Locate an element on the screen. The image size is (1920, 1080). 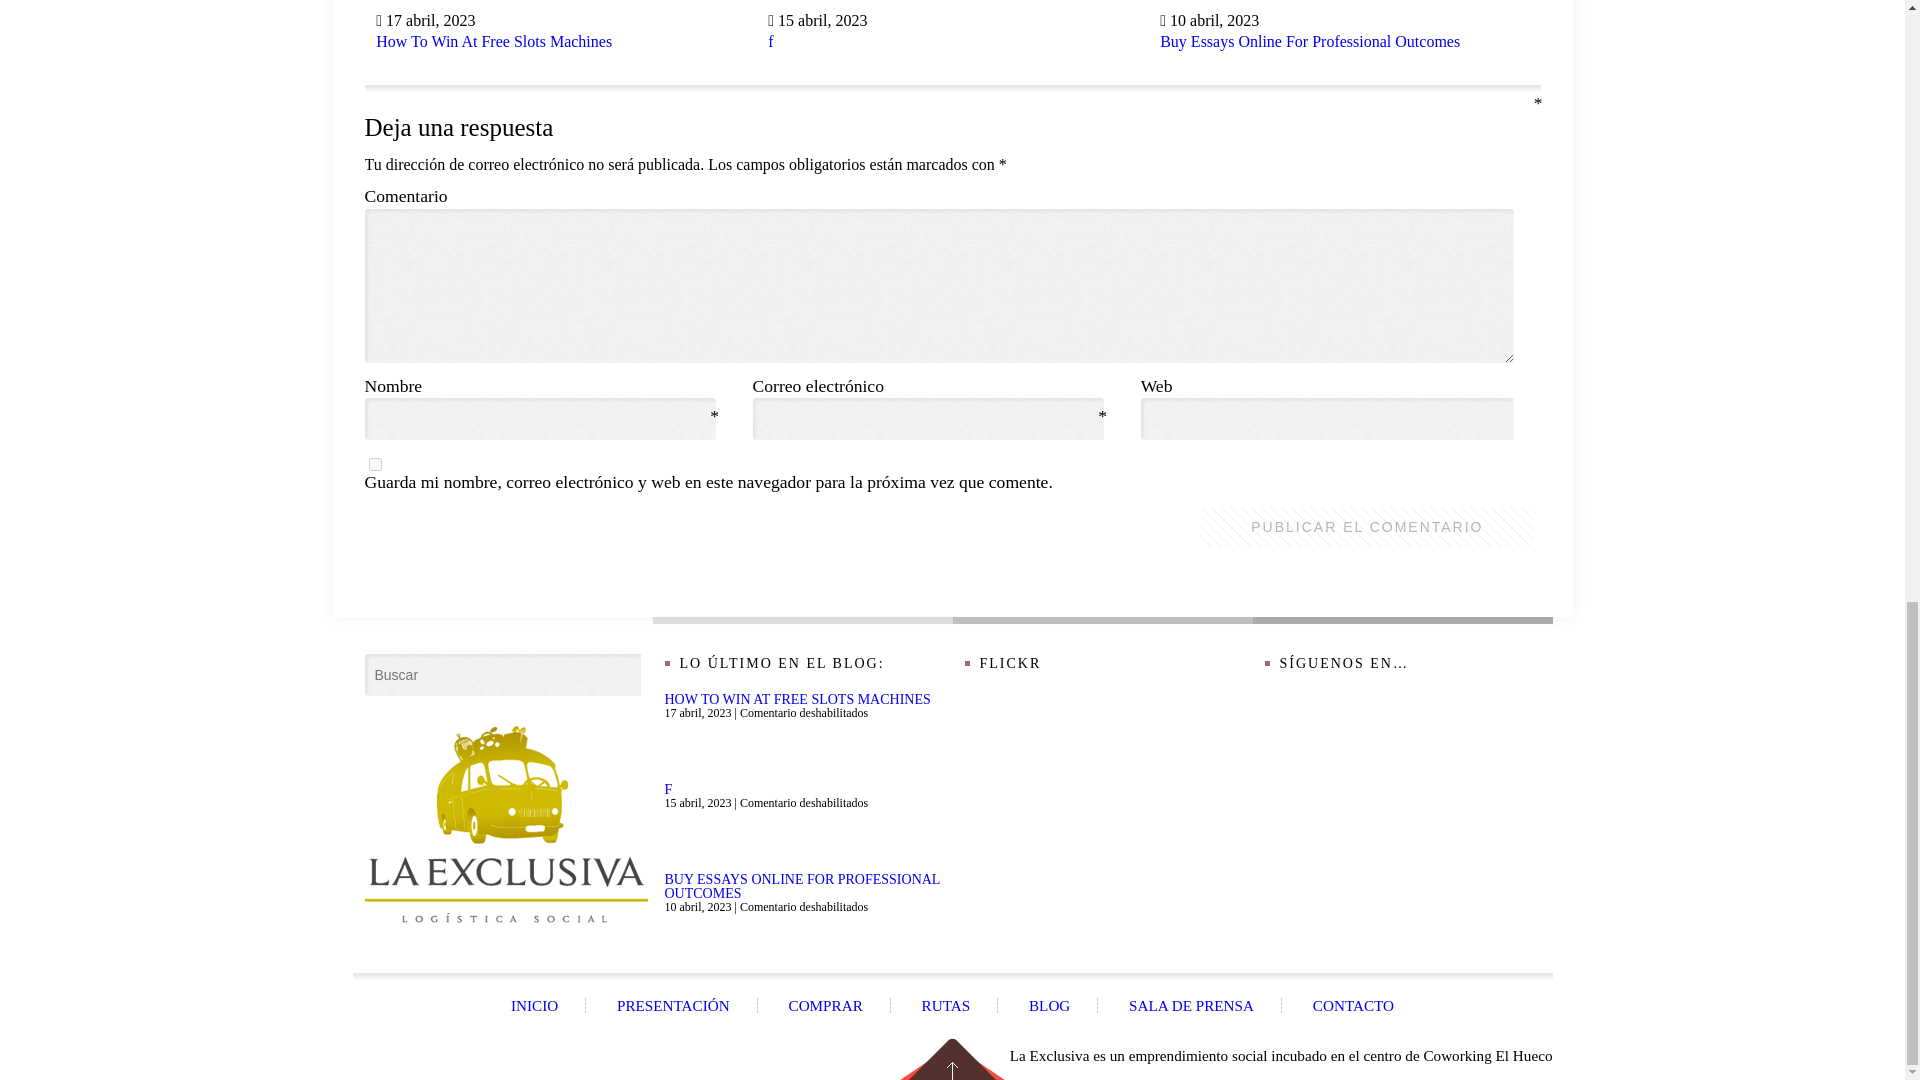
Publicar el comentario is located at coordinates (1366, 526).